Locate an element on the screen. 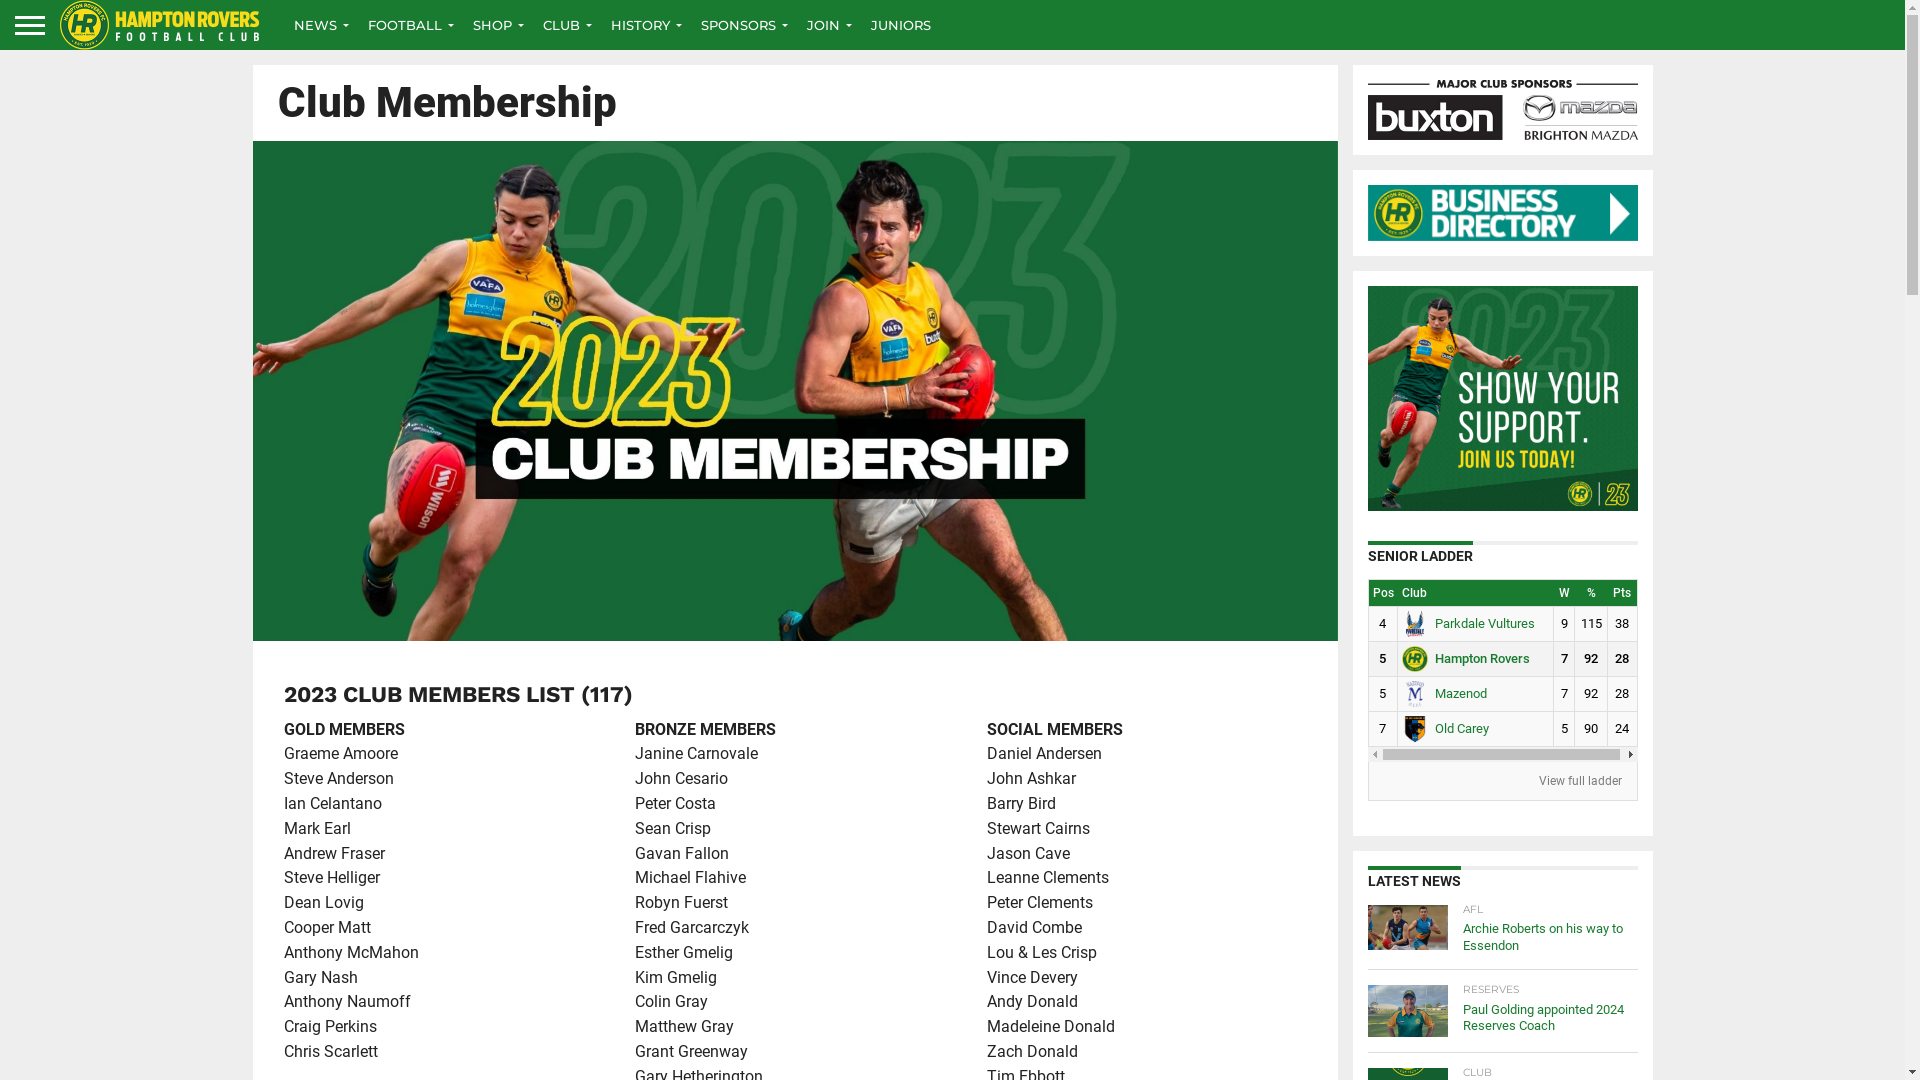 This screenshot has width=1920, height=1080. Mazenod is located at coordinates (1444, 694).